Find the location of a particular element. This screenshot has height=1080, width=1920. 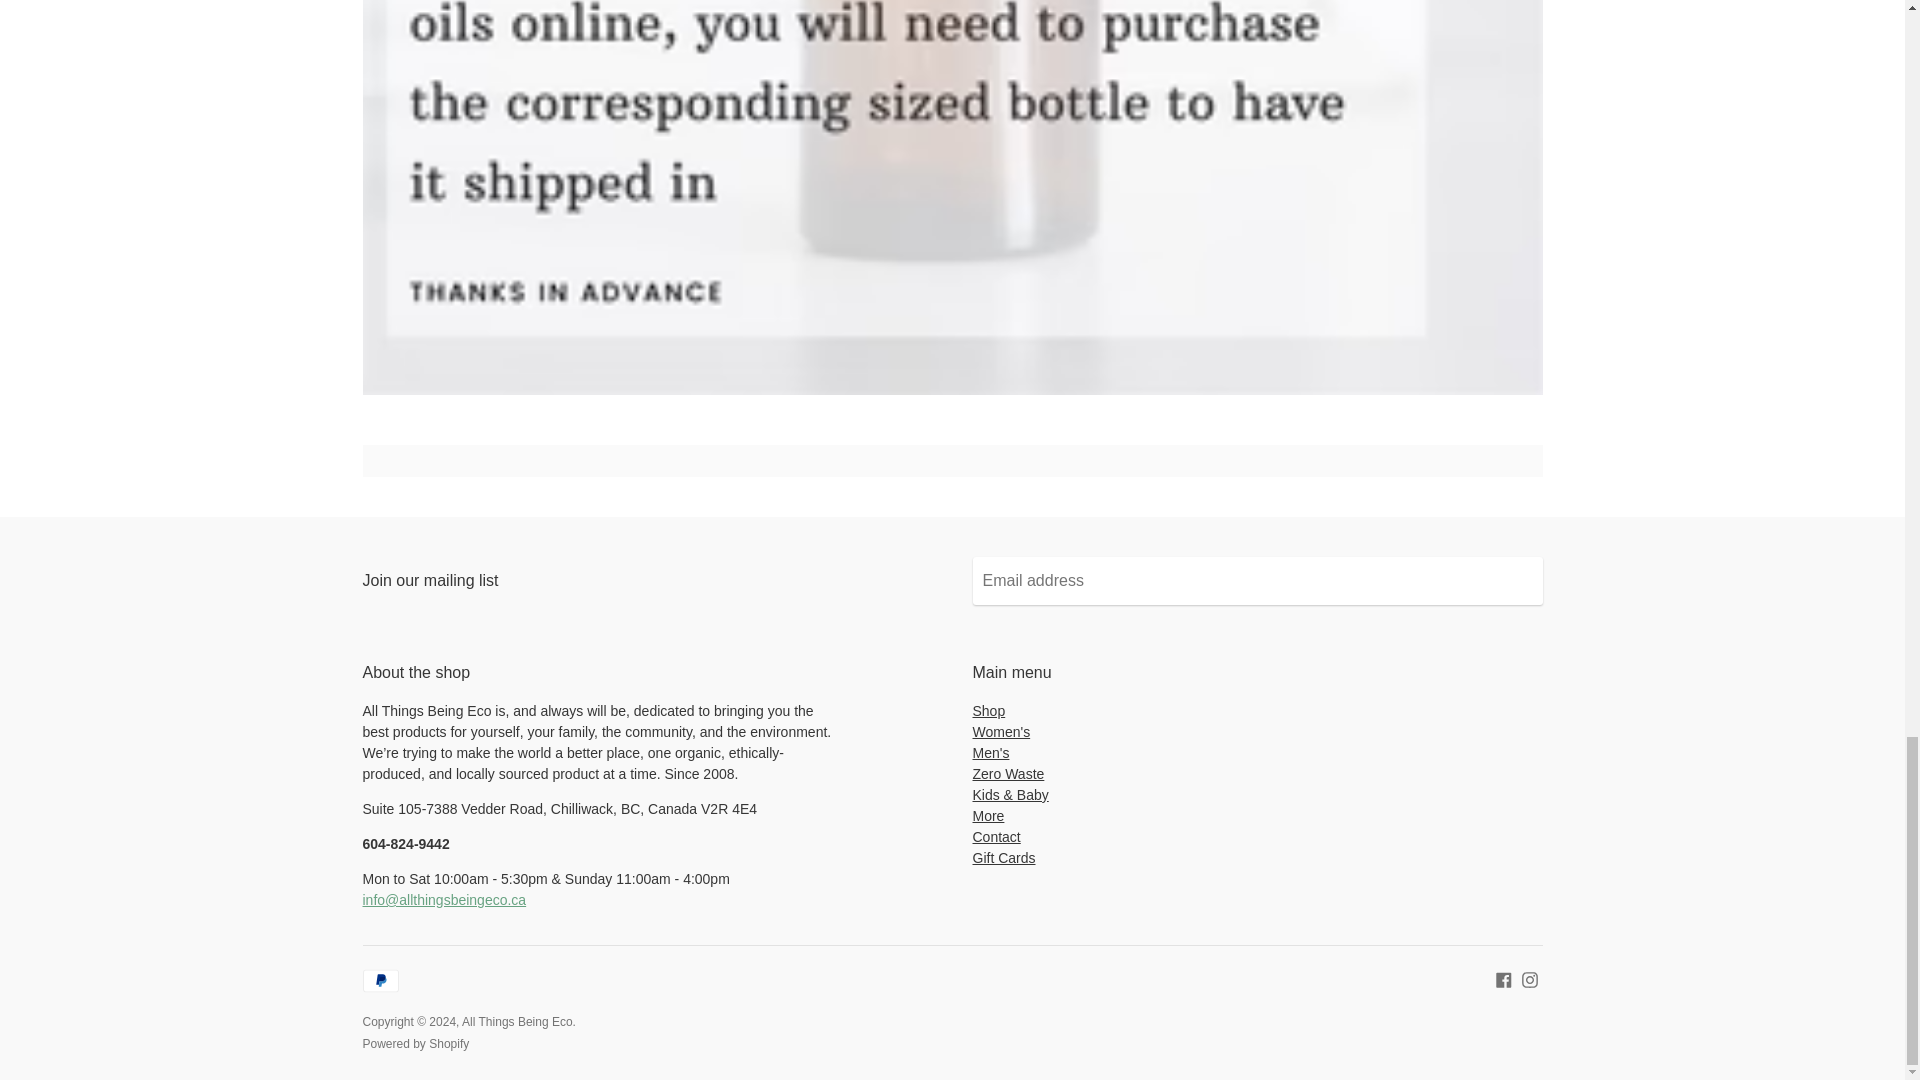

All Things Being Eco on Instagram is located at coordinates (1530, 978).